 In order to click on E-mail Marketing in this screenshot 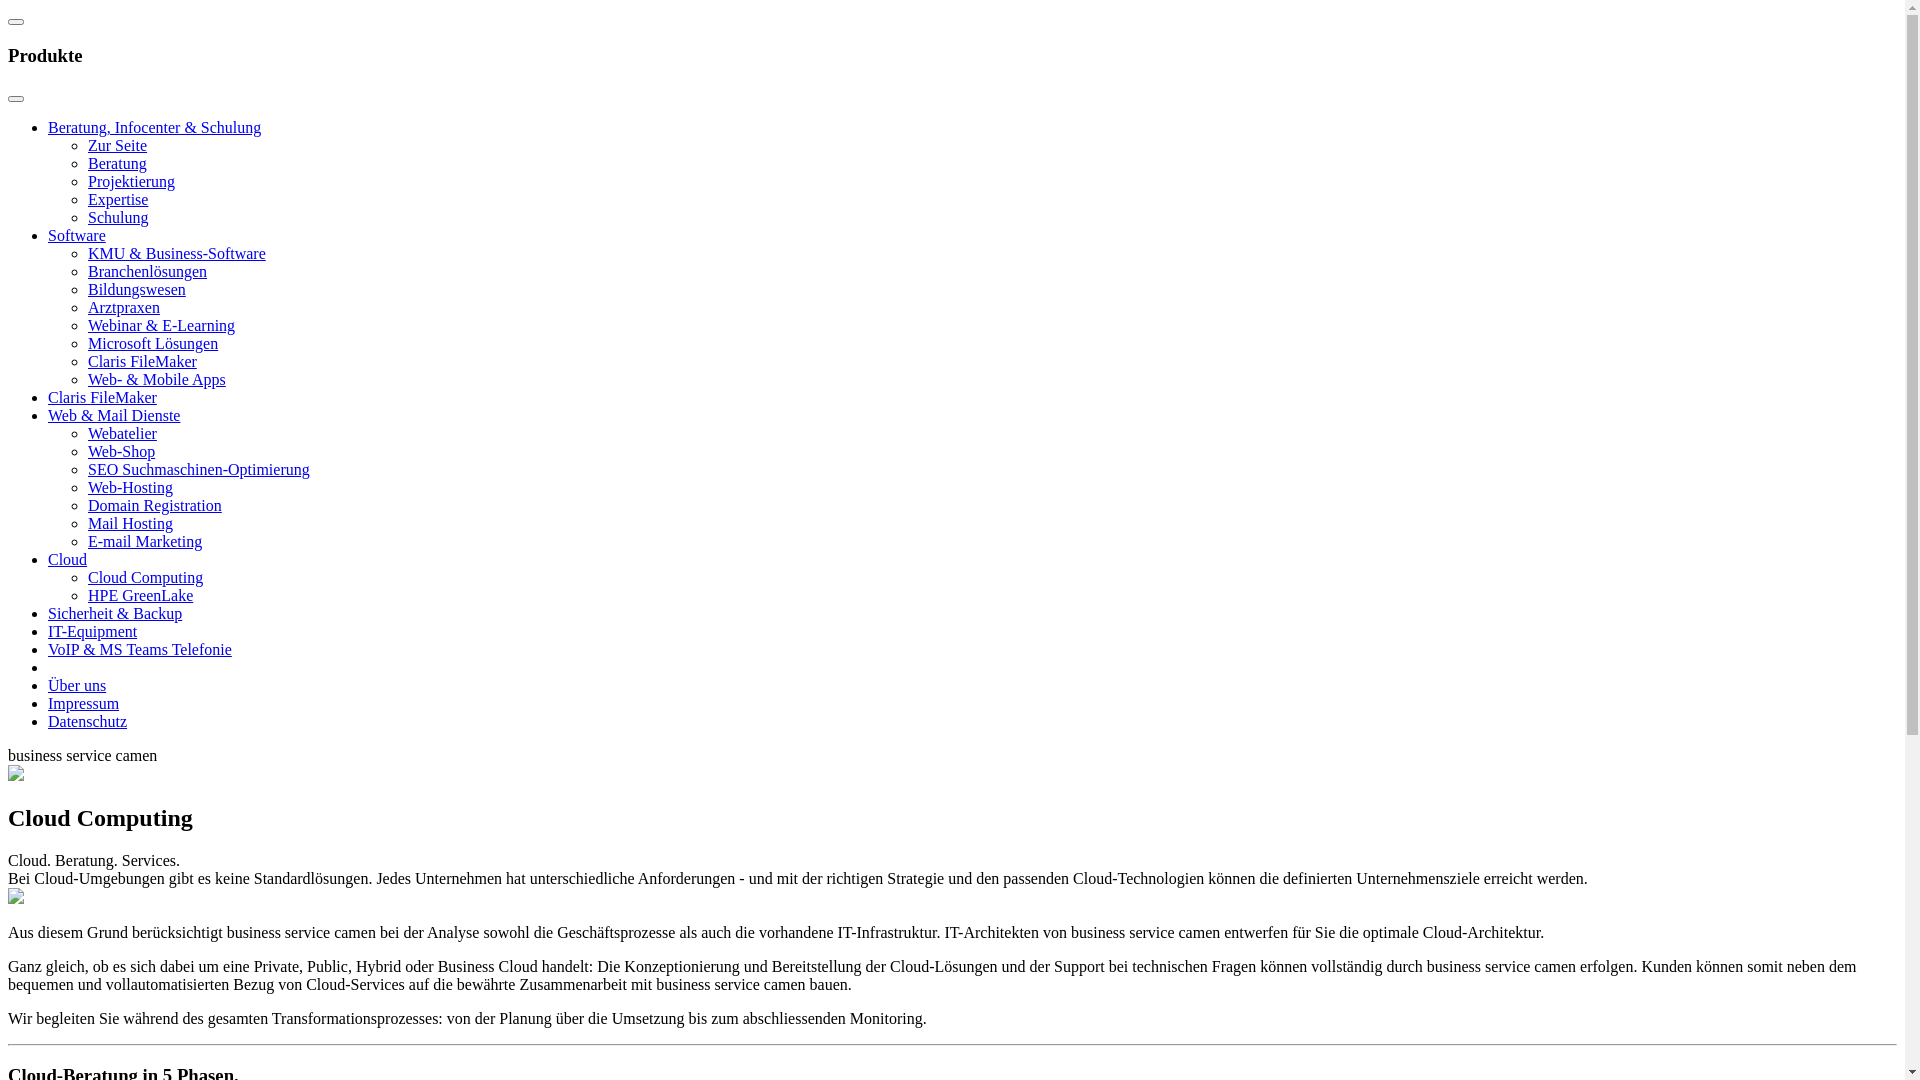, I will do `click(145, 542)`.